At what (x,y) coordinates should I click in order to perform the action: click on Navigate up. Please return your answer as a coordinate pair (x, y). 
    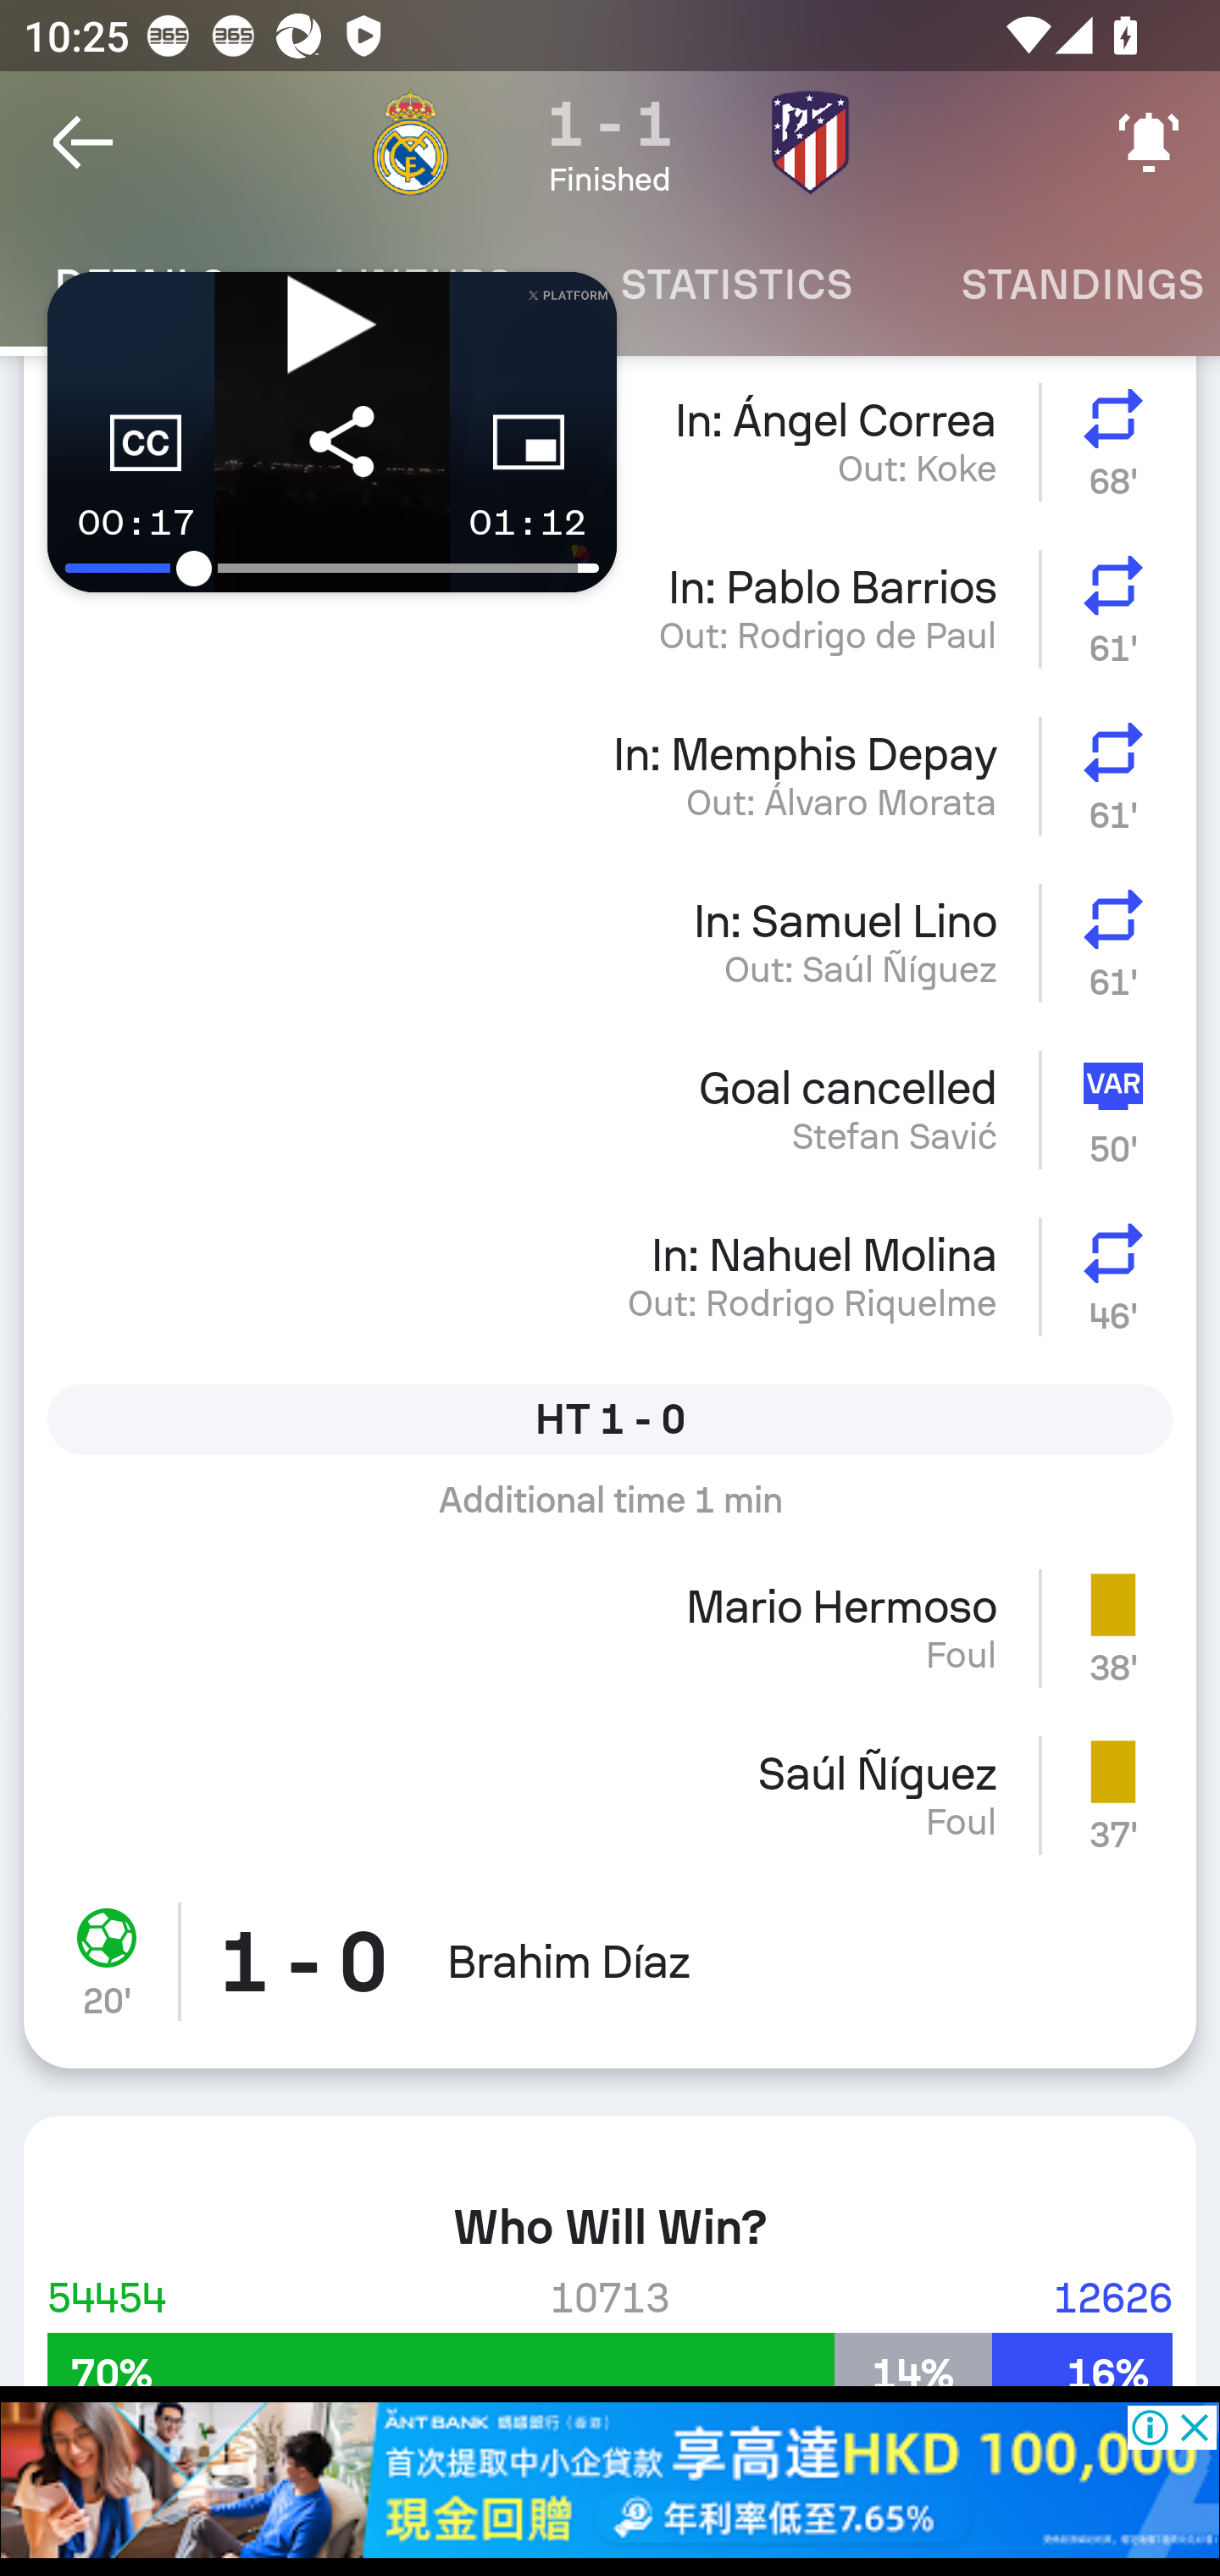
    Looking at the image, I should click on (83, 142).